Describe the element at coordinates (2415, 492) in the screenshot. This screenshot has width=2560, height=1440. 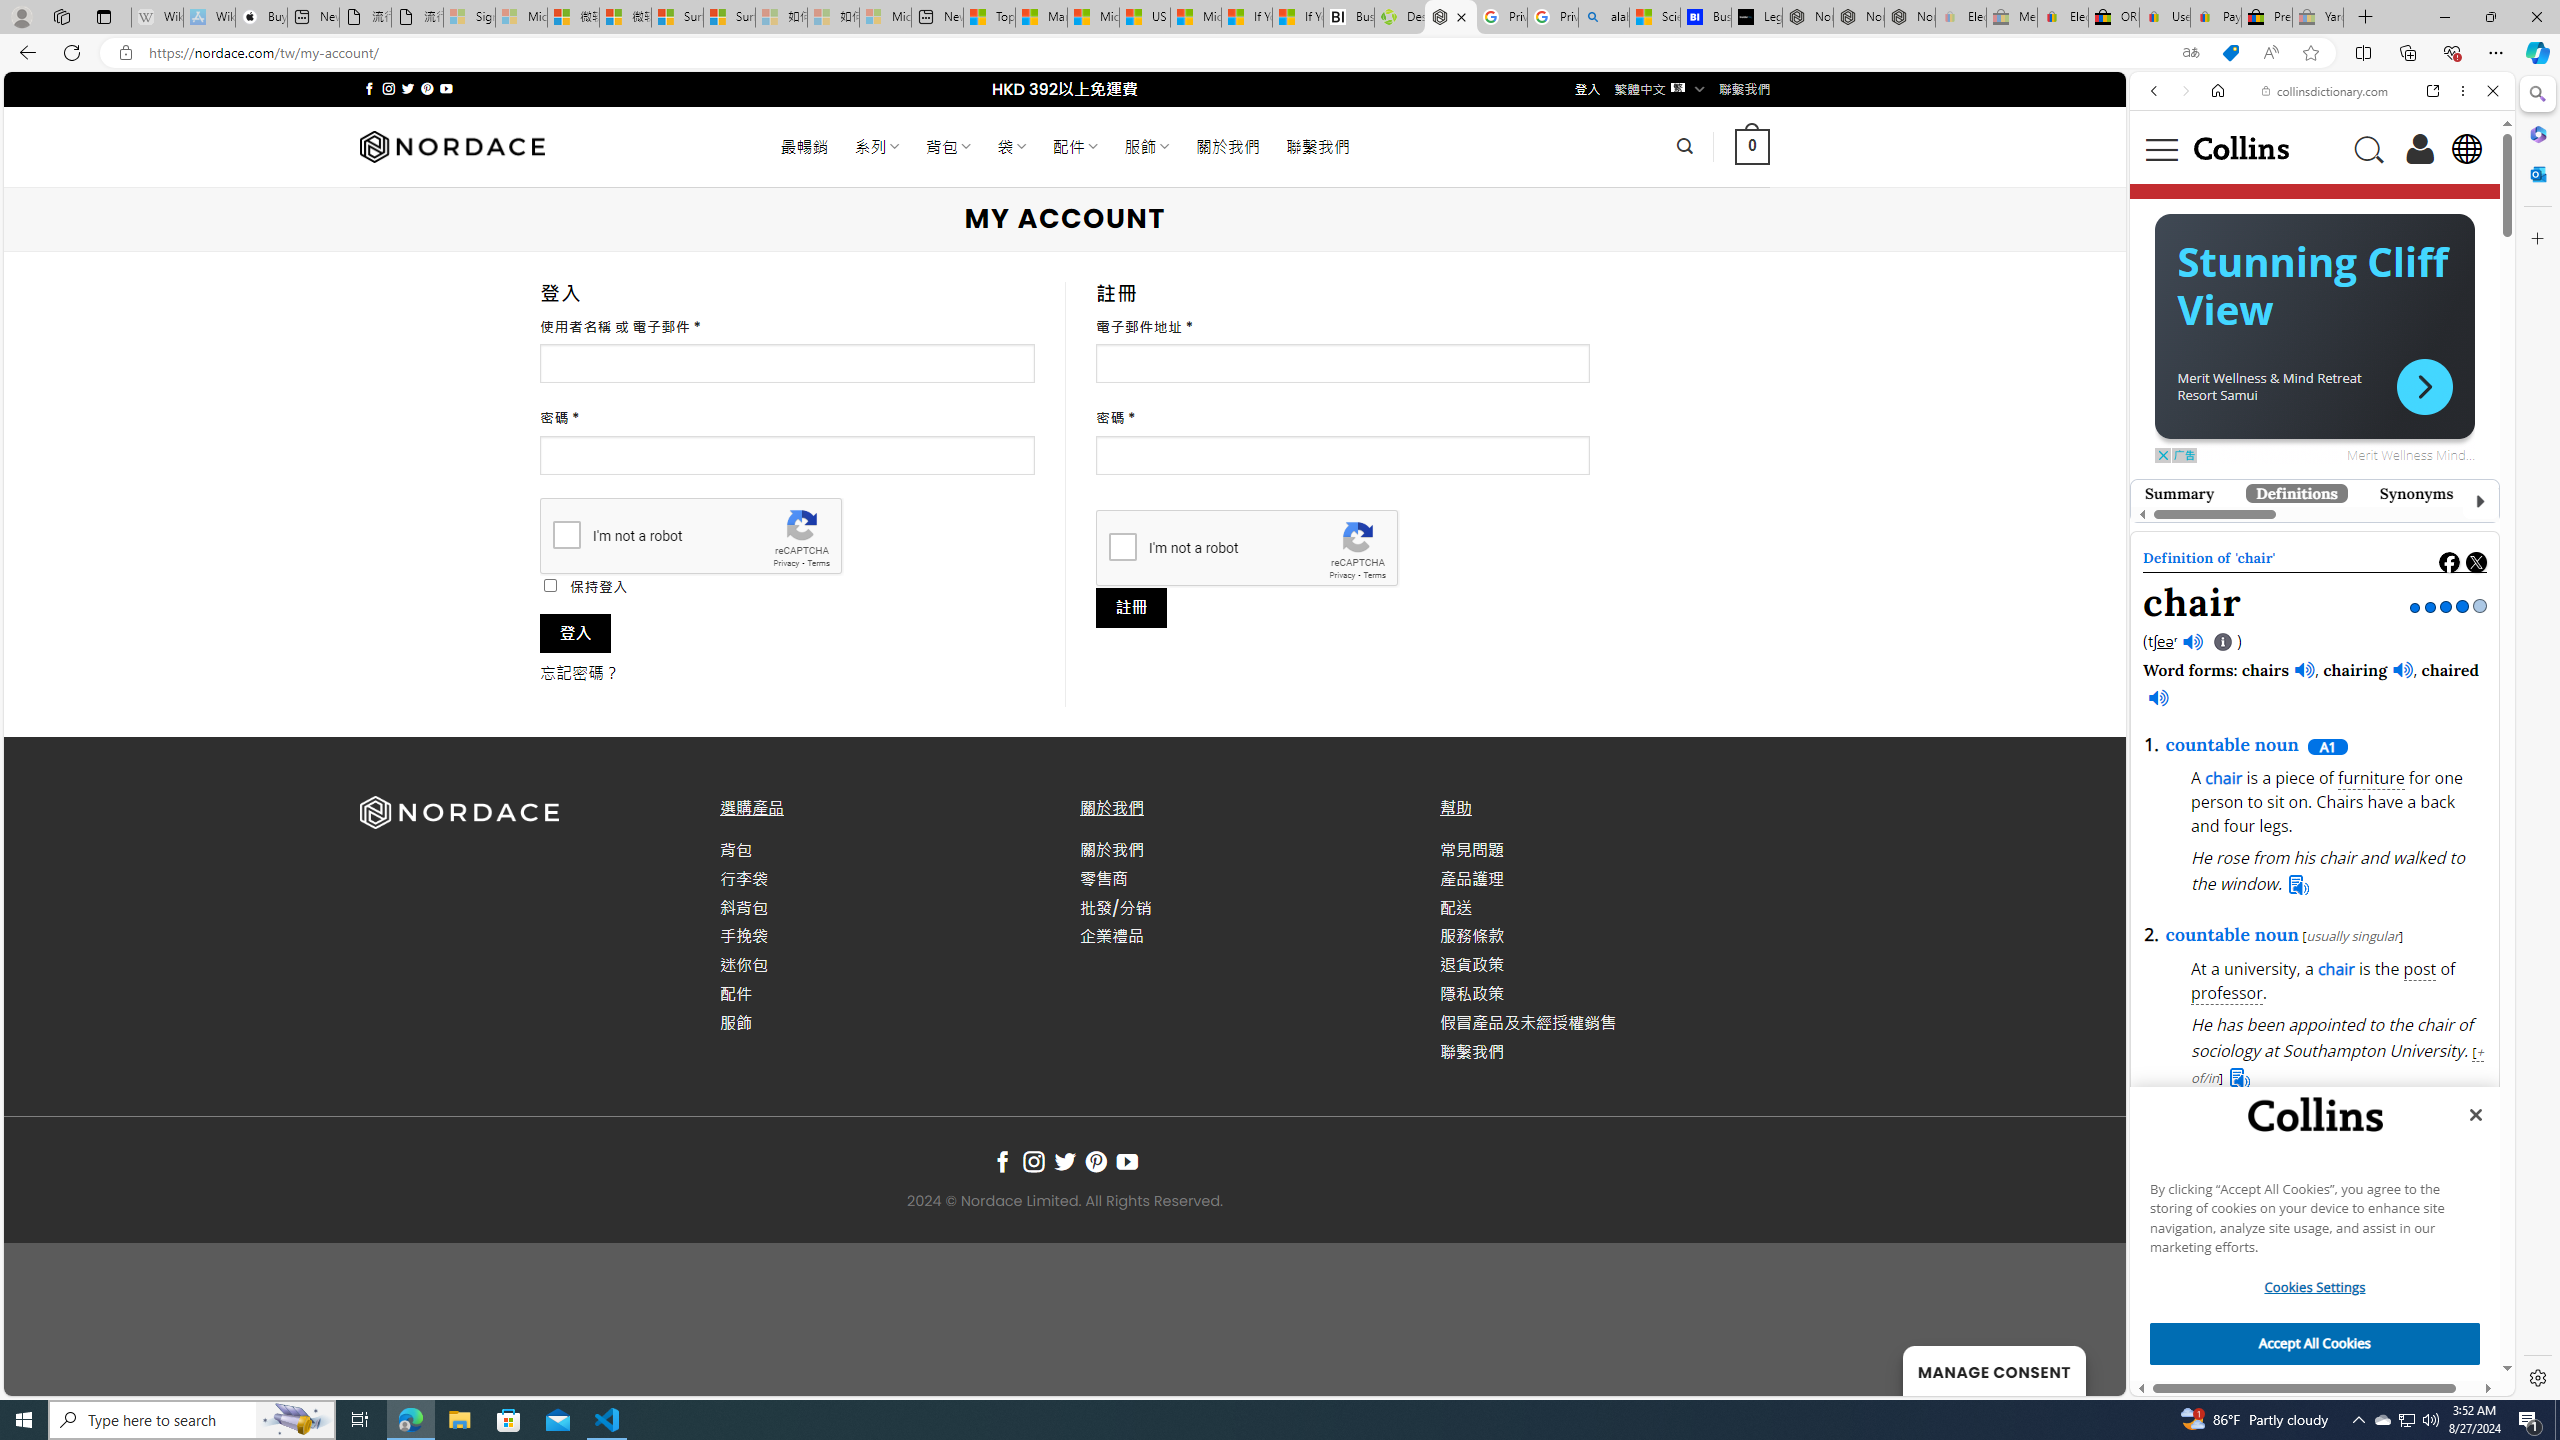
I see `Synonyms` at that location.